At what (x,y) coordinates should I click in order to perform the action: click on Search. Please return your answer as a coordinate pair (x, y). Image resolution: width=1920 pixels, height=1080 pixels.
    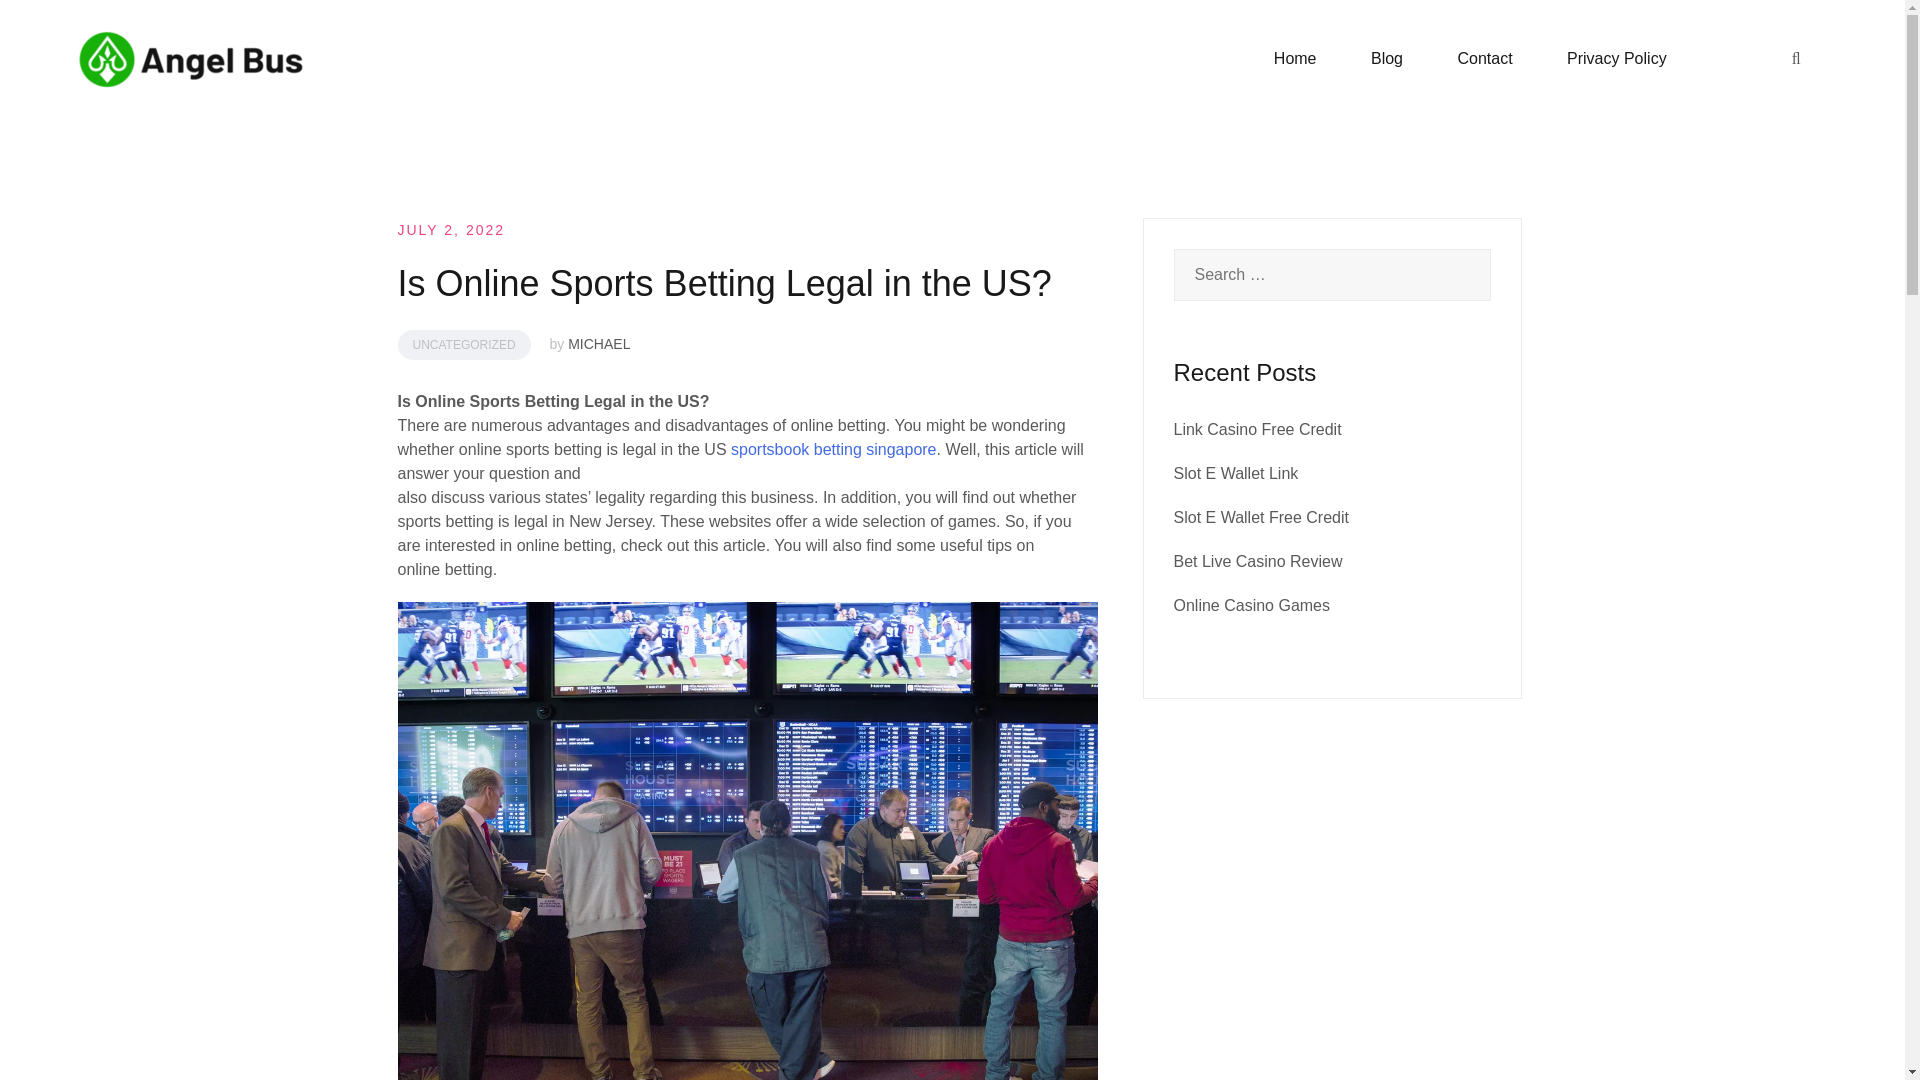
    Looking at the image, I should click on (62, 26).